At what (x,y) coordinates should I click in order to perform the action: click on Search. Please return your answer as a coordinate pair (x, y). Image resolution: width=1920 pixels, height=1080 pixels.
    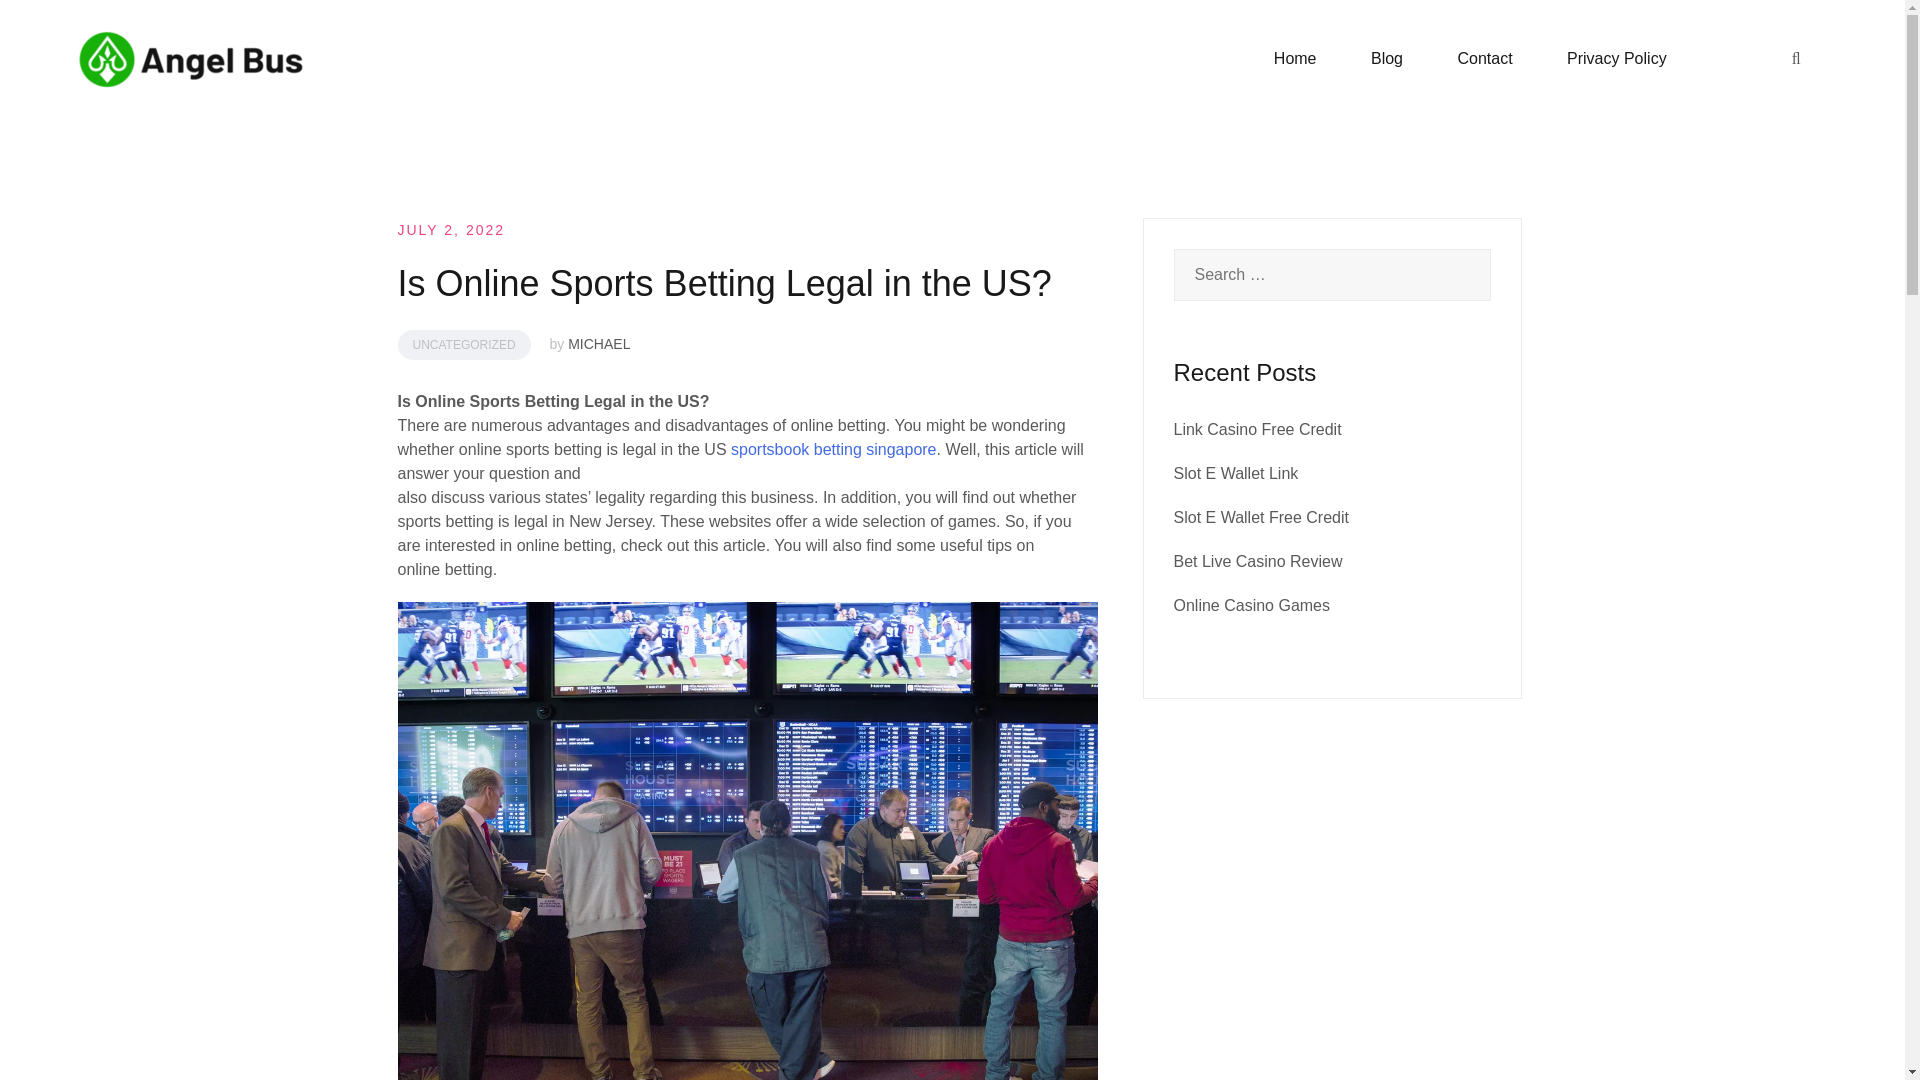
    Looking at the image, I should click on (62, 26).